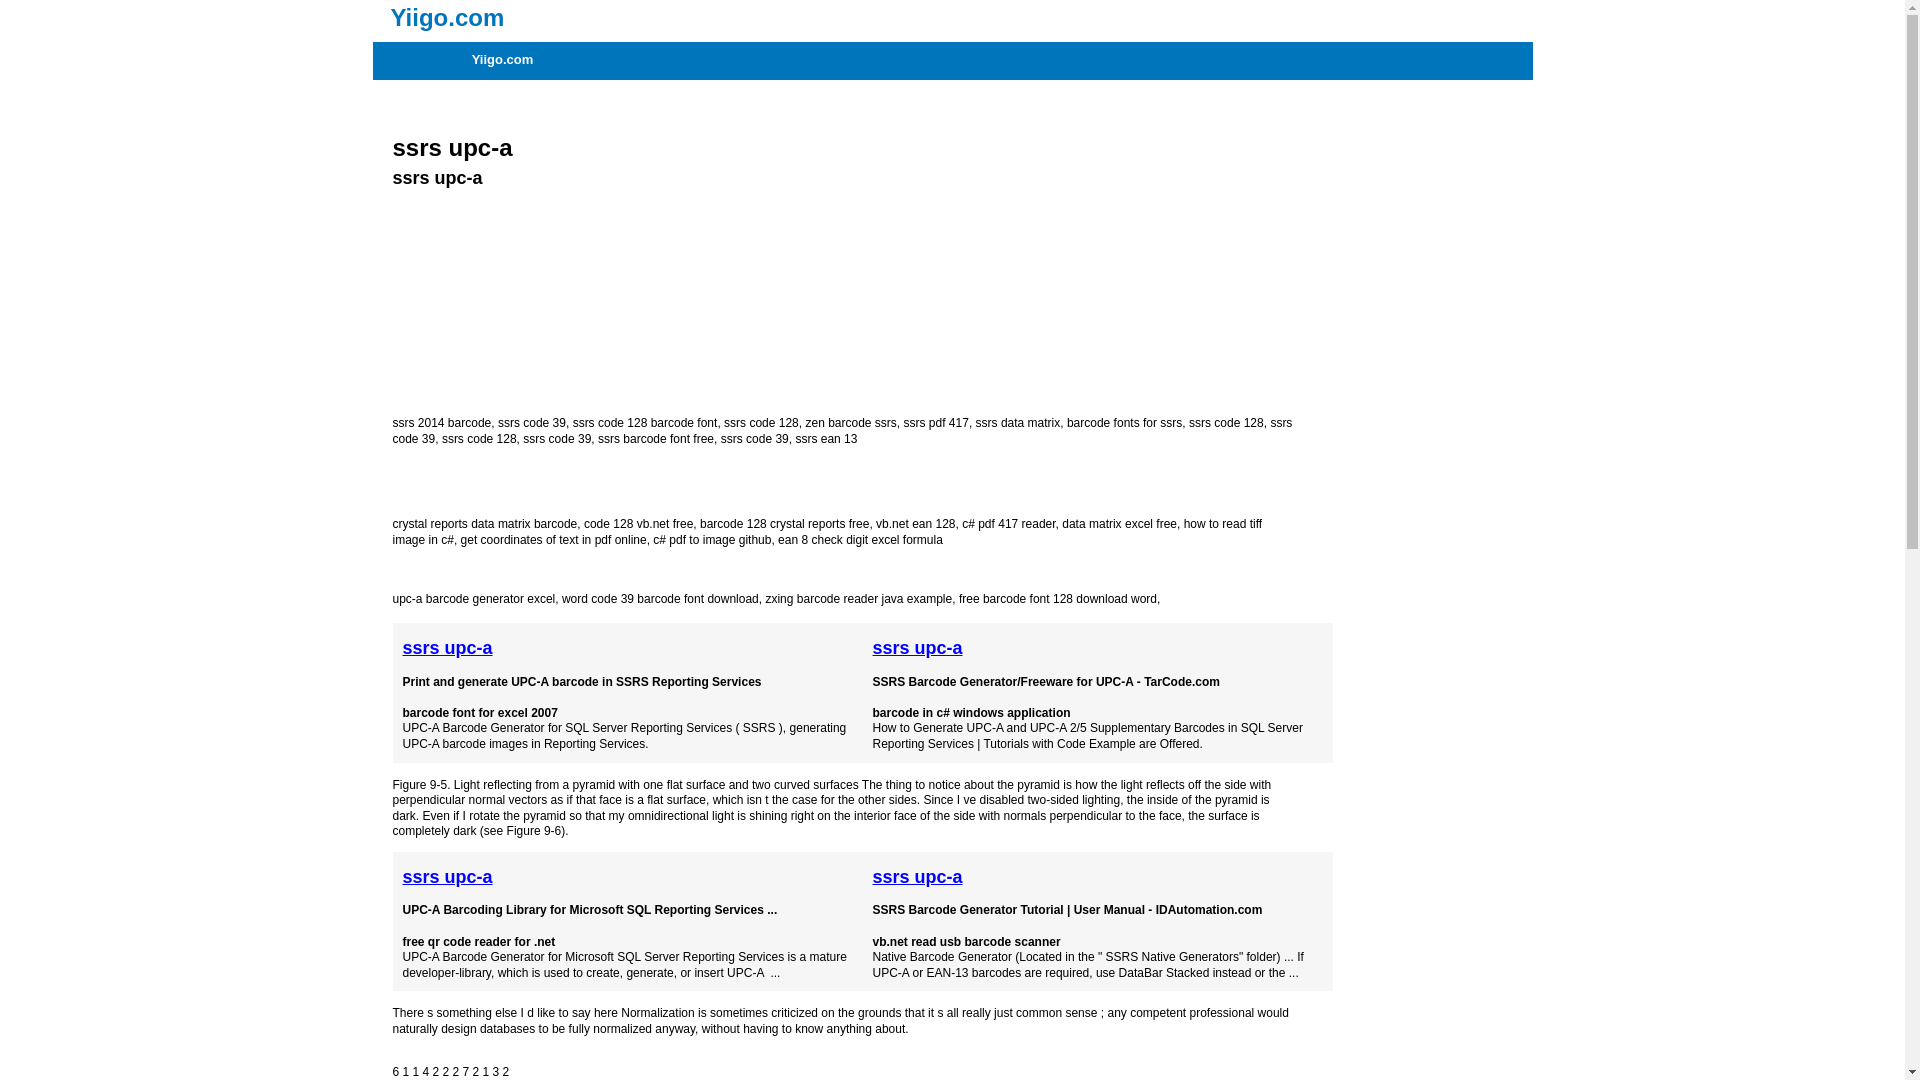  Describe the element at coordinates (1018, 422) in the screenshot. I see `ssrs data matrix` at that location.